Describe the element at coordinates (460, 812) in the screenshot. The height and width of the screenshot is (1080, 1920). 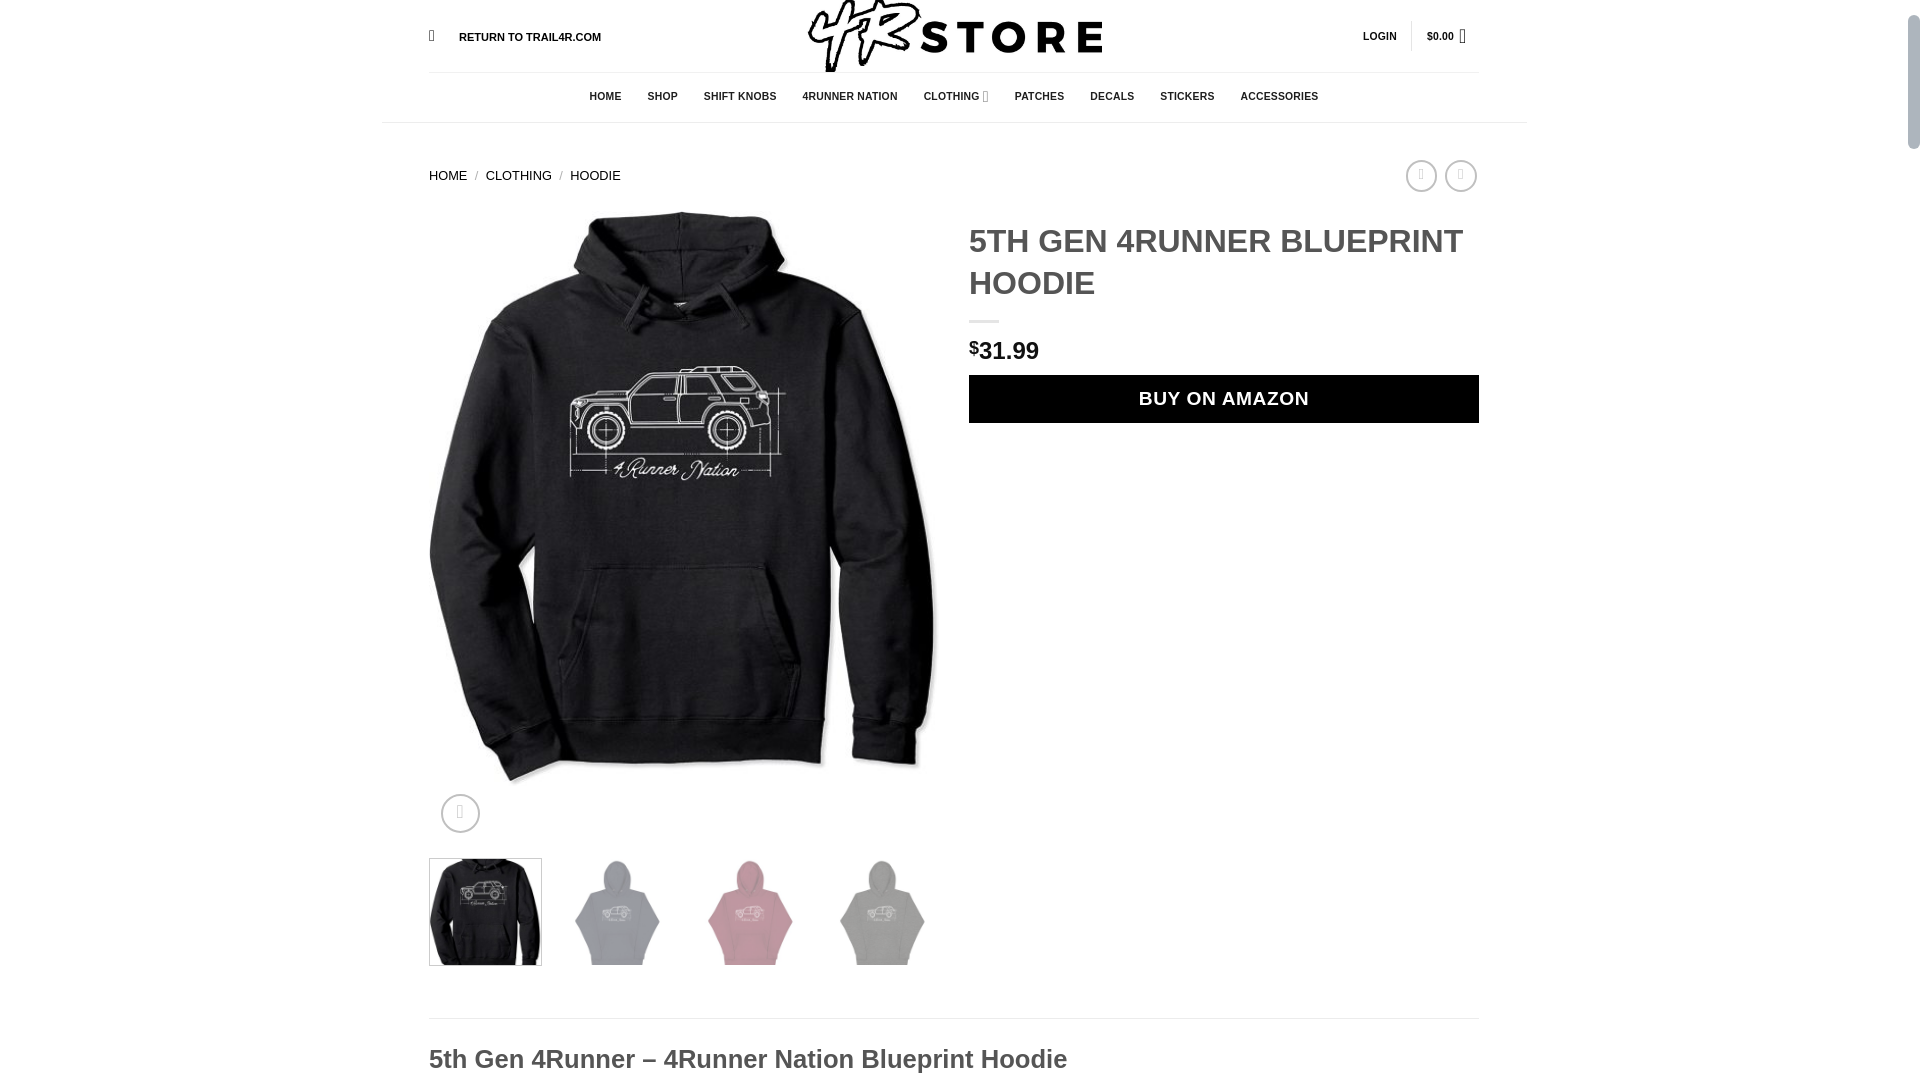
I see `Zoom` at that location.